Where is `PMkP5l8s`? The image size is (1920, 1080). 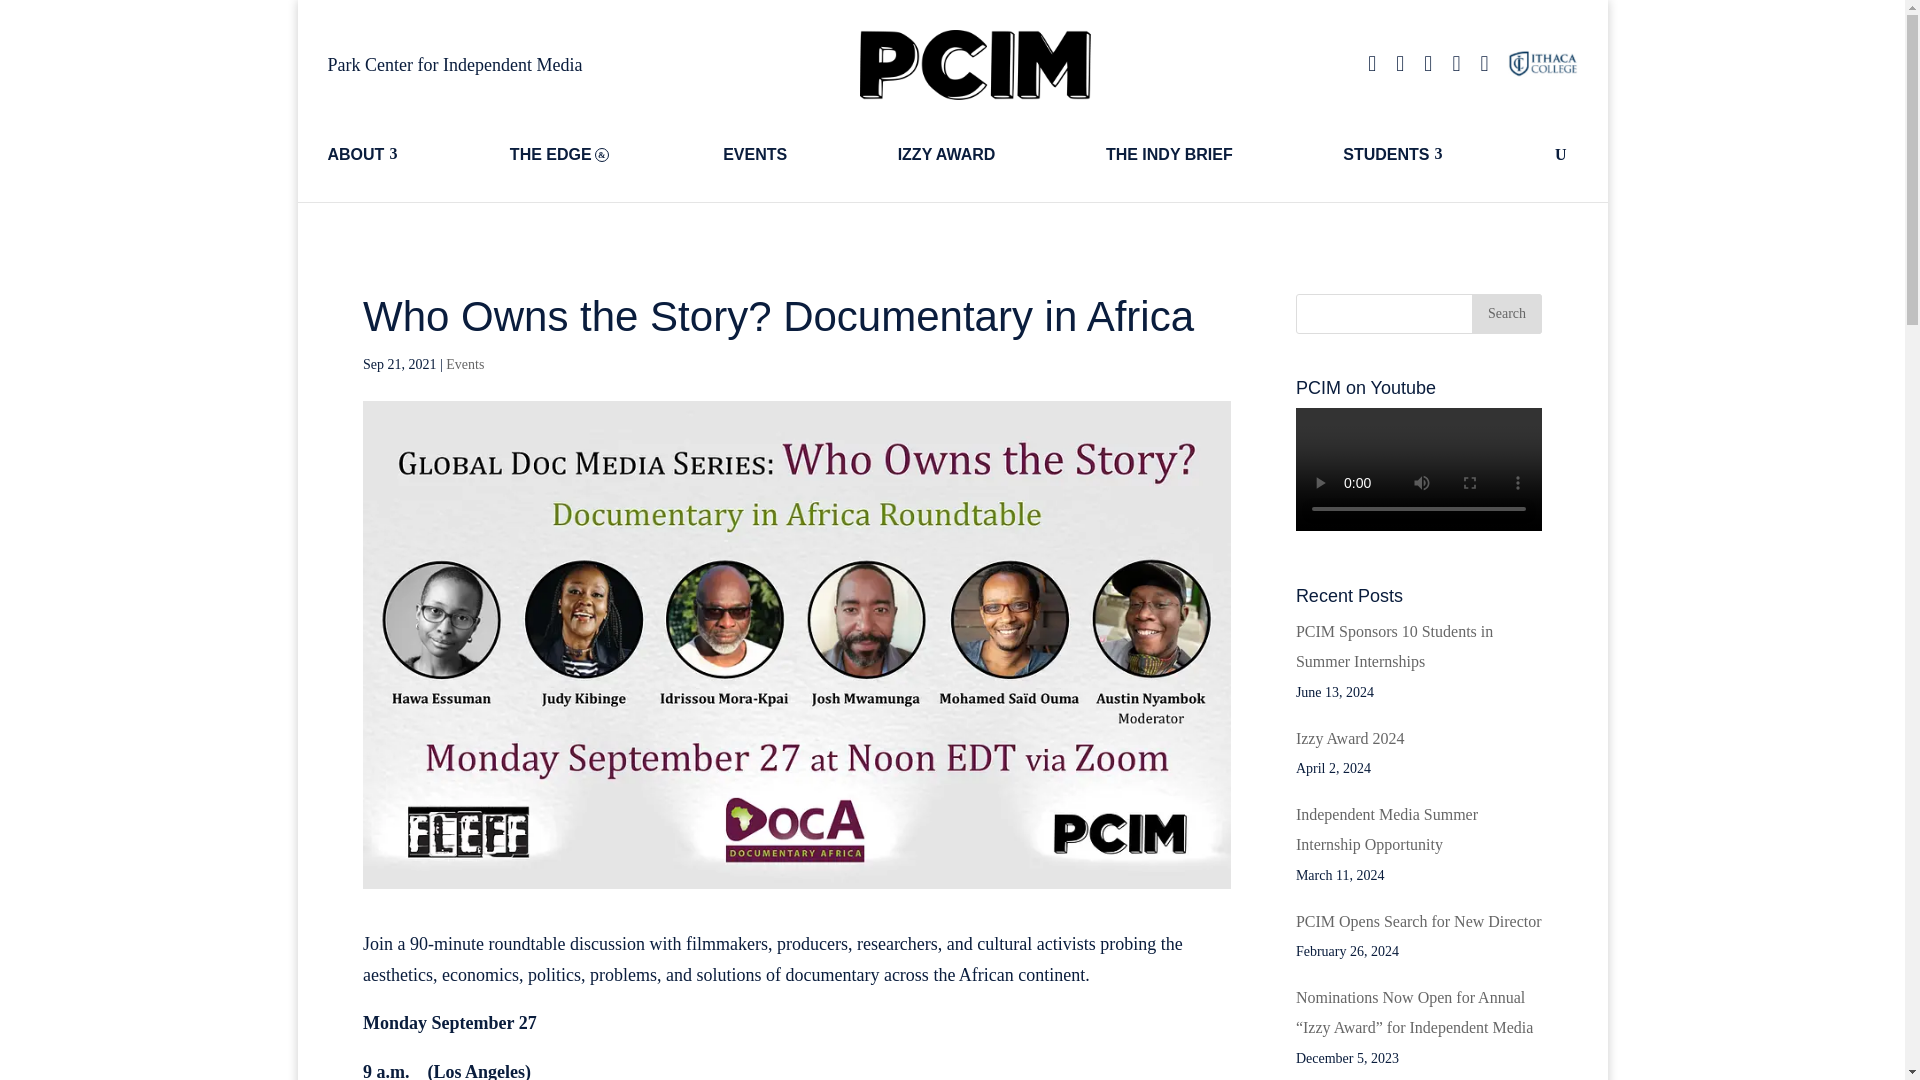 PMkP5l8s is located at coordinates (975, 65).